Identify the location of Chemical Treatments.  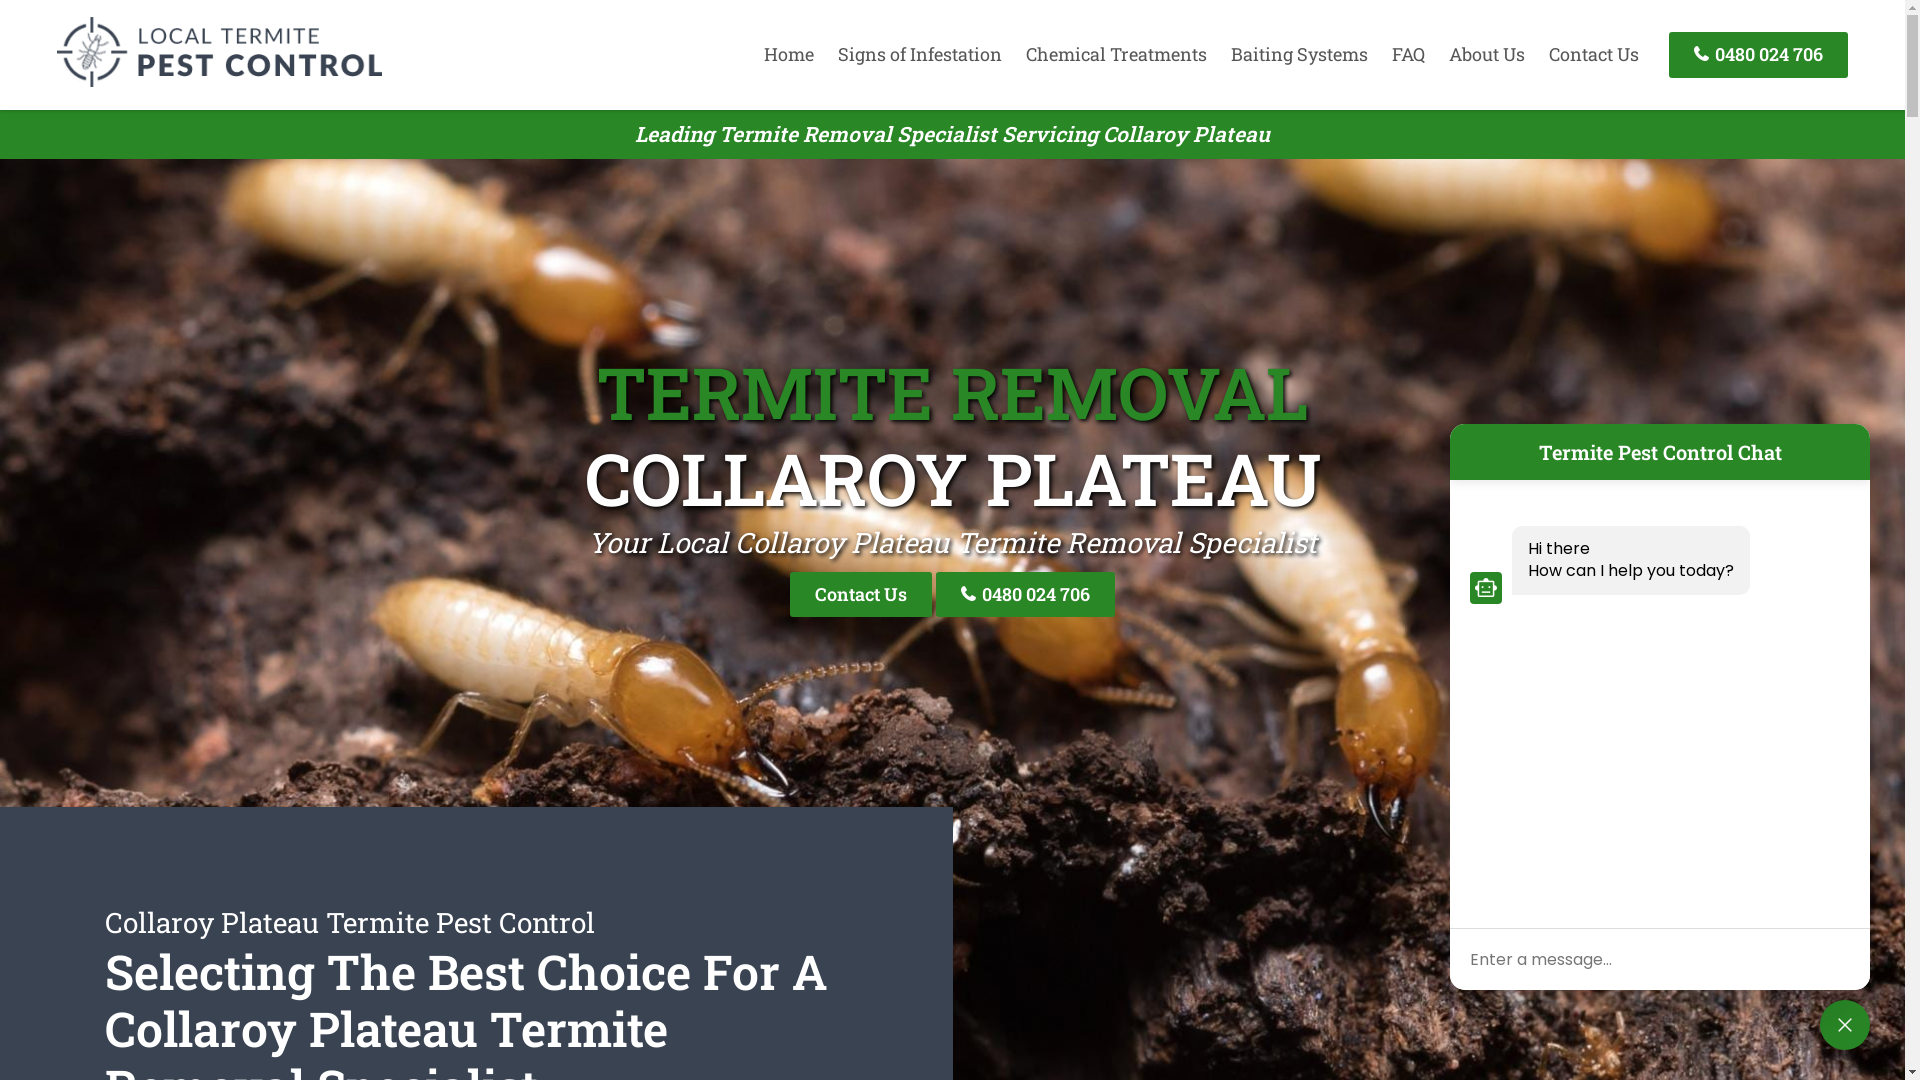
(1116, 54).